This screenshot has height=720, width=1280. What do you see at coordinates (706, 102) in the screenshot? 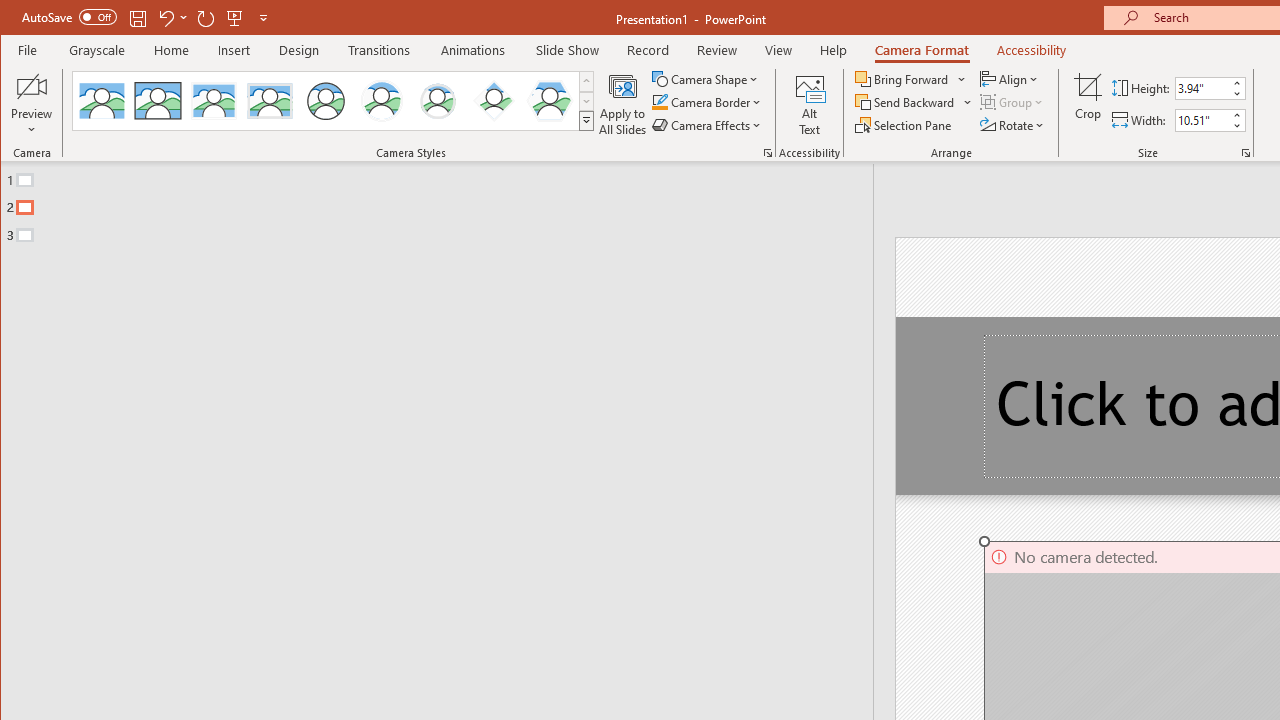
I see `Camera Border` at bounding box center [706, 102].